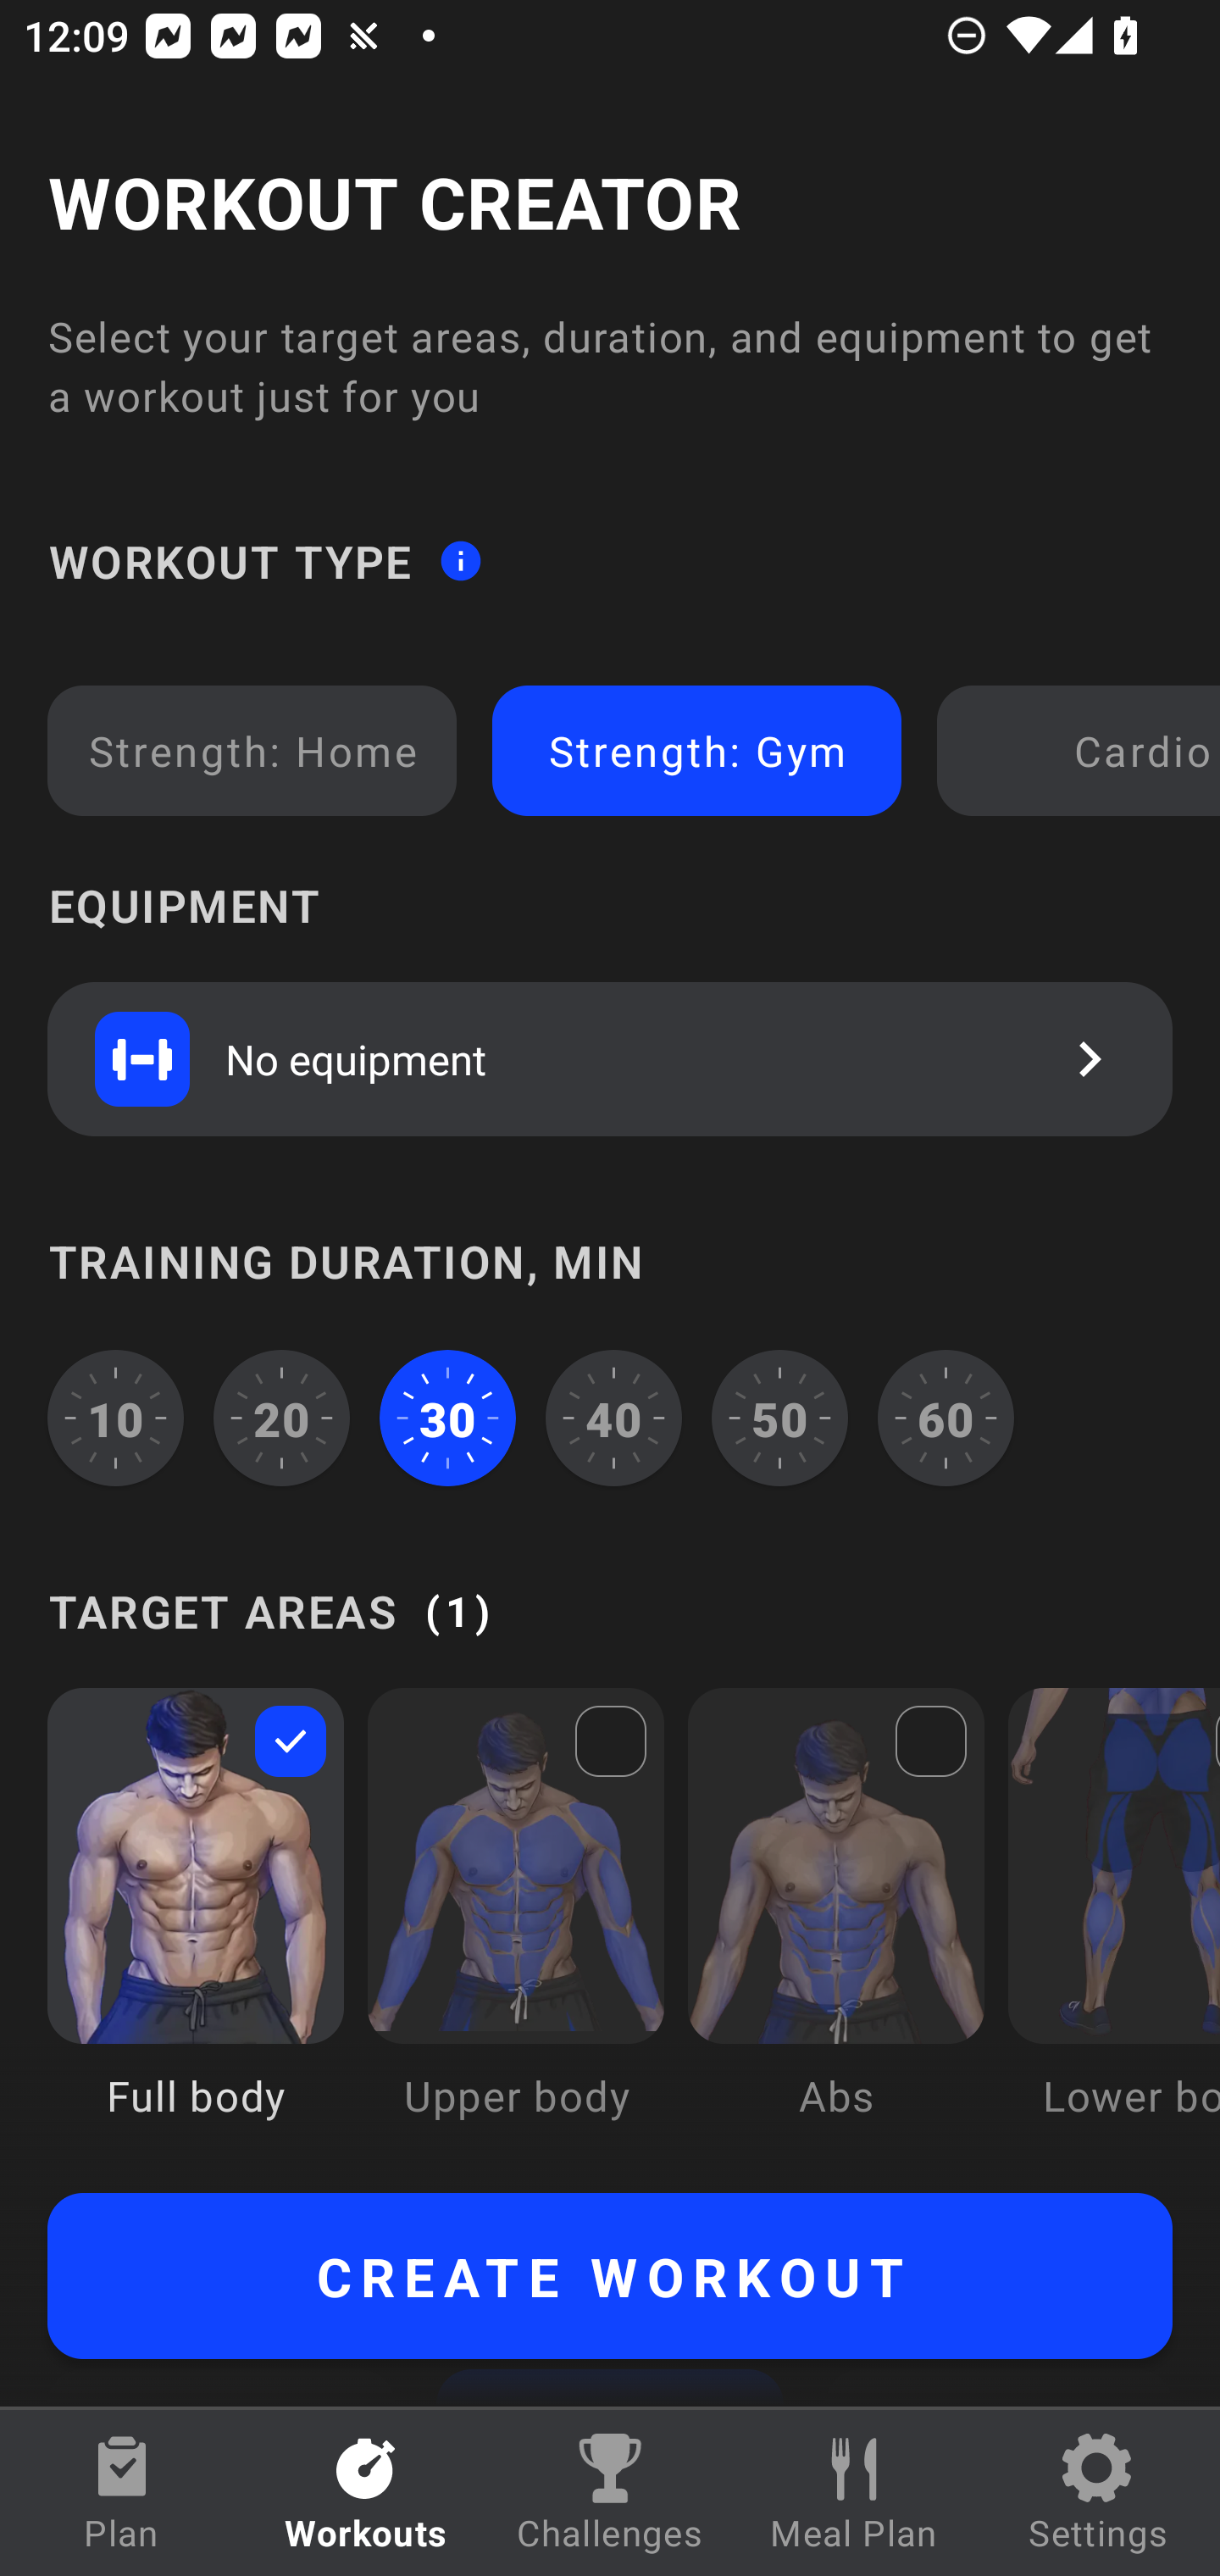  Describe the element at coordinates (122, 2493) in the screenshot. I see ` Plan ` at that location.